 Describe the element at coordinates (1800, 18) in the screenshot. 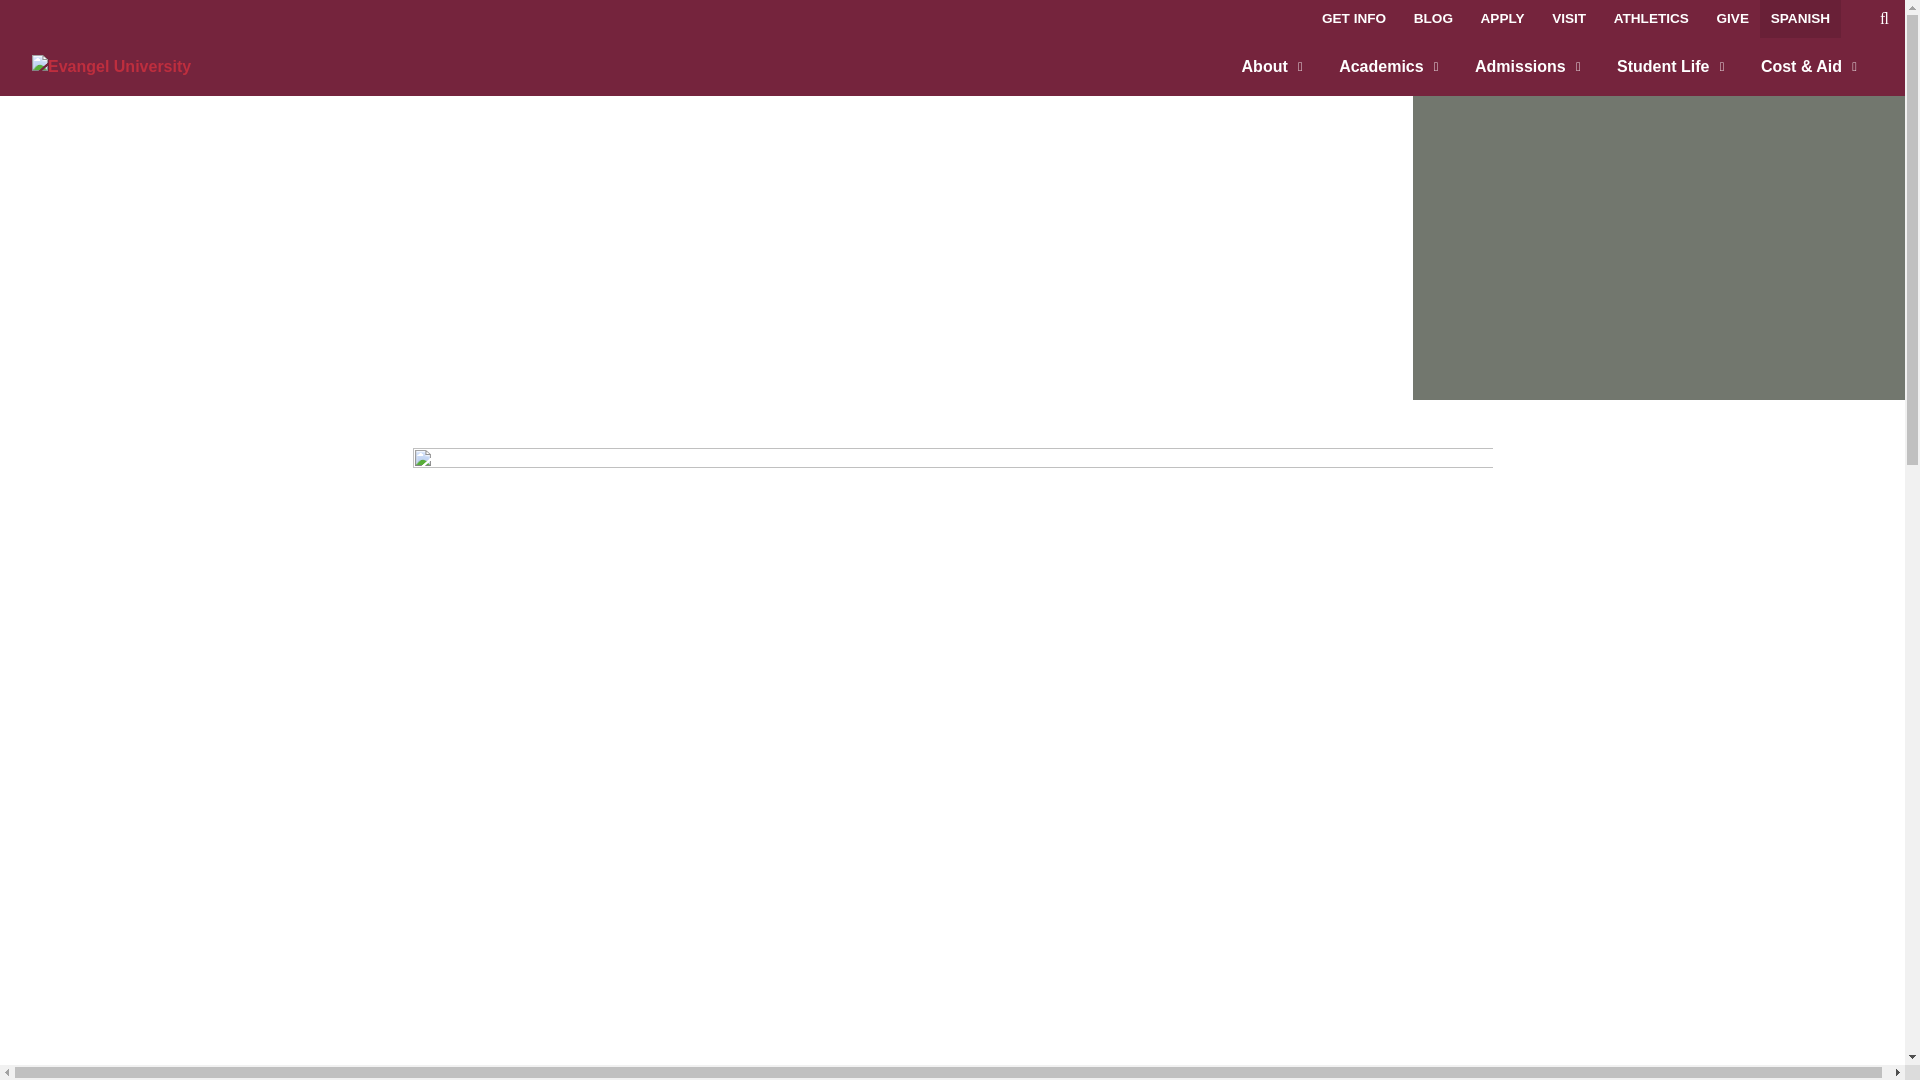

I see `Translate page` at that location.